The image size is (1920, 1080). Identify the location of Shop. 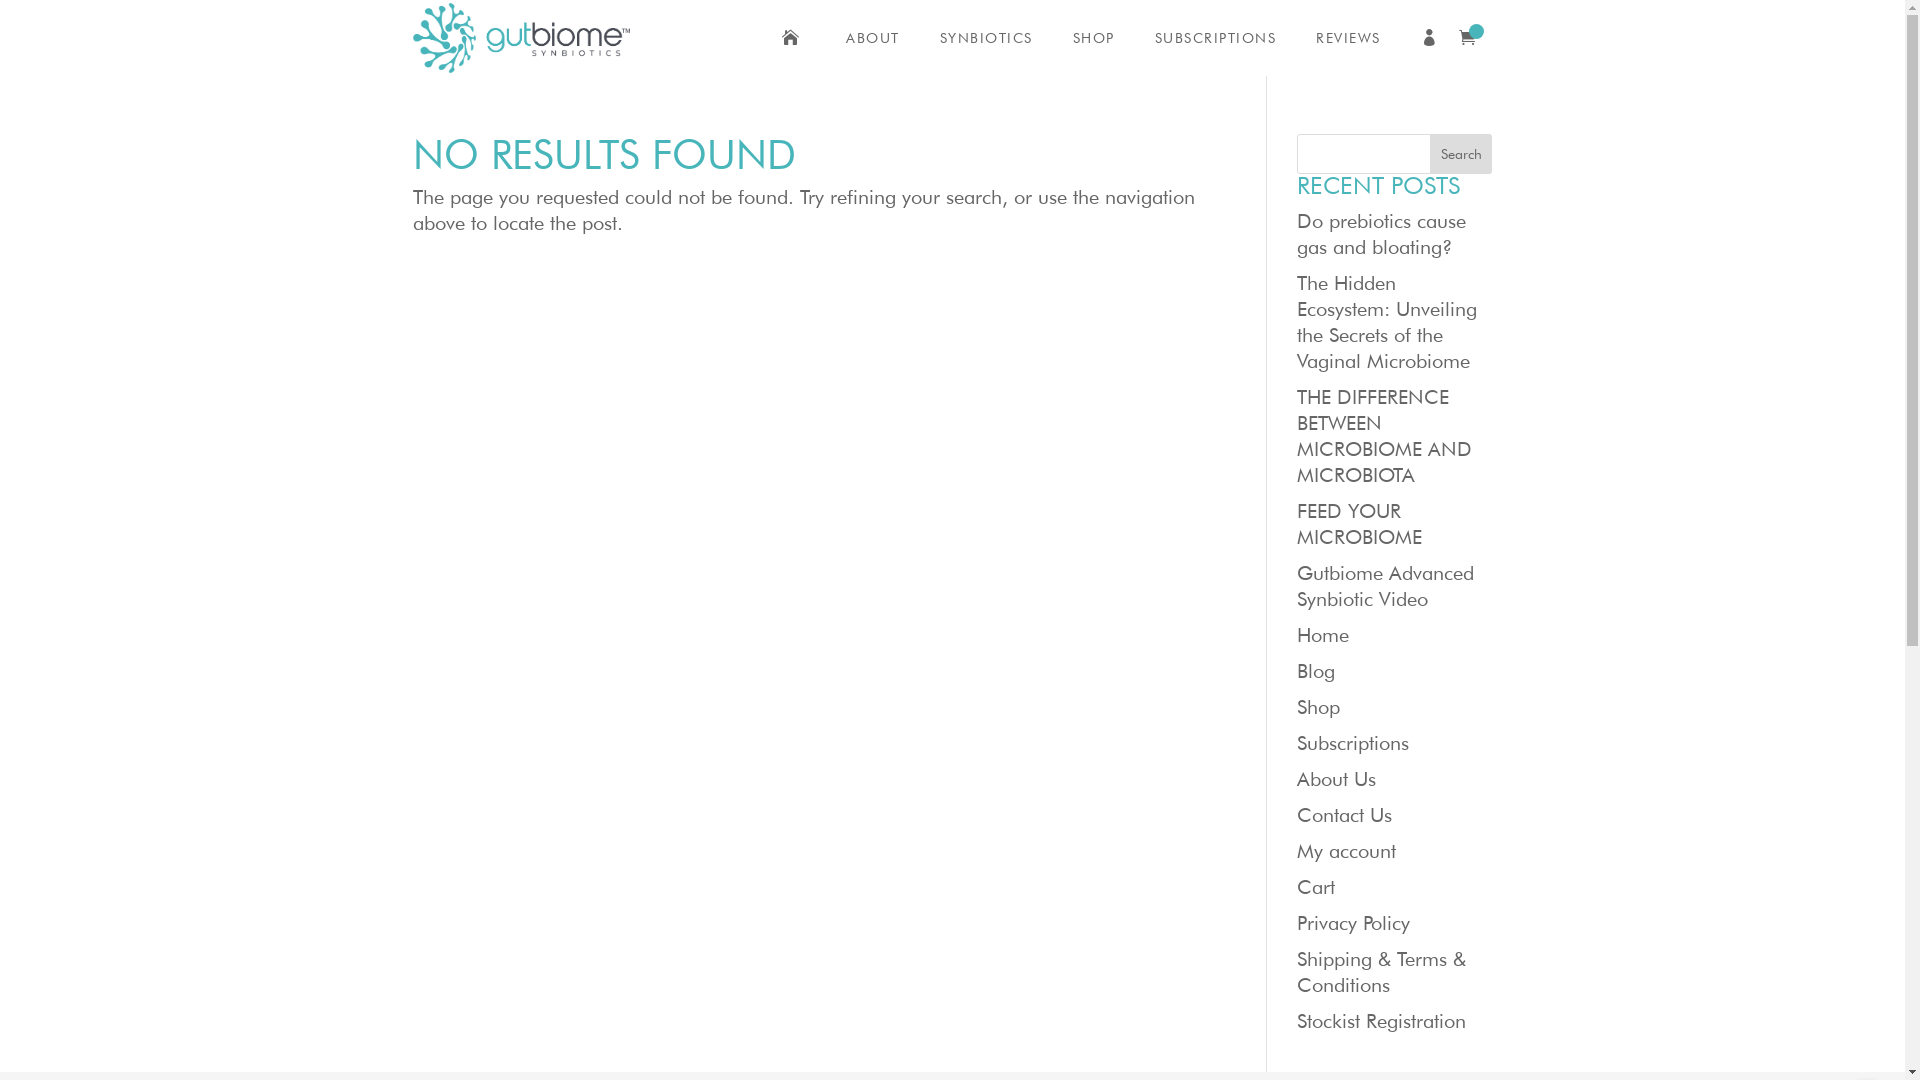
(1318, 707).